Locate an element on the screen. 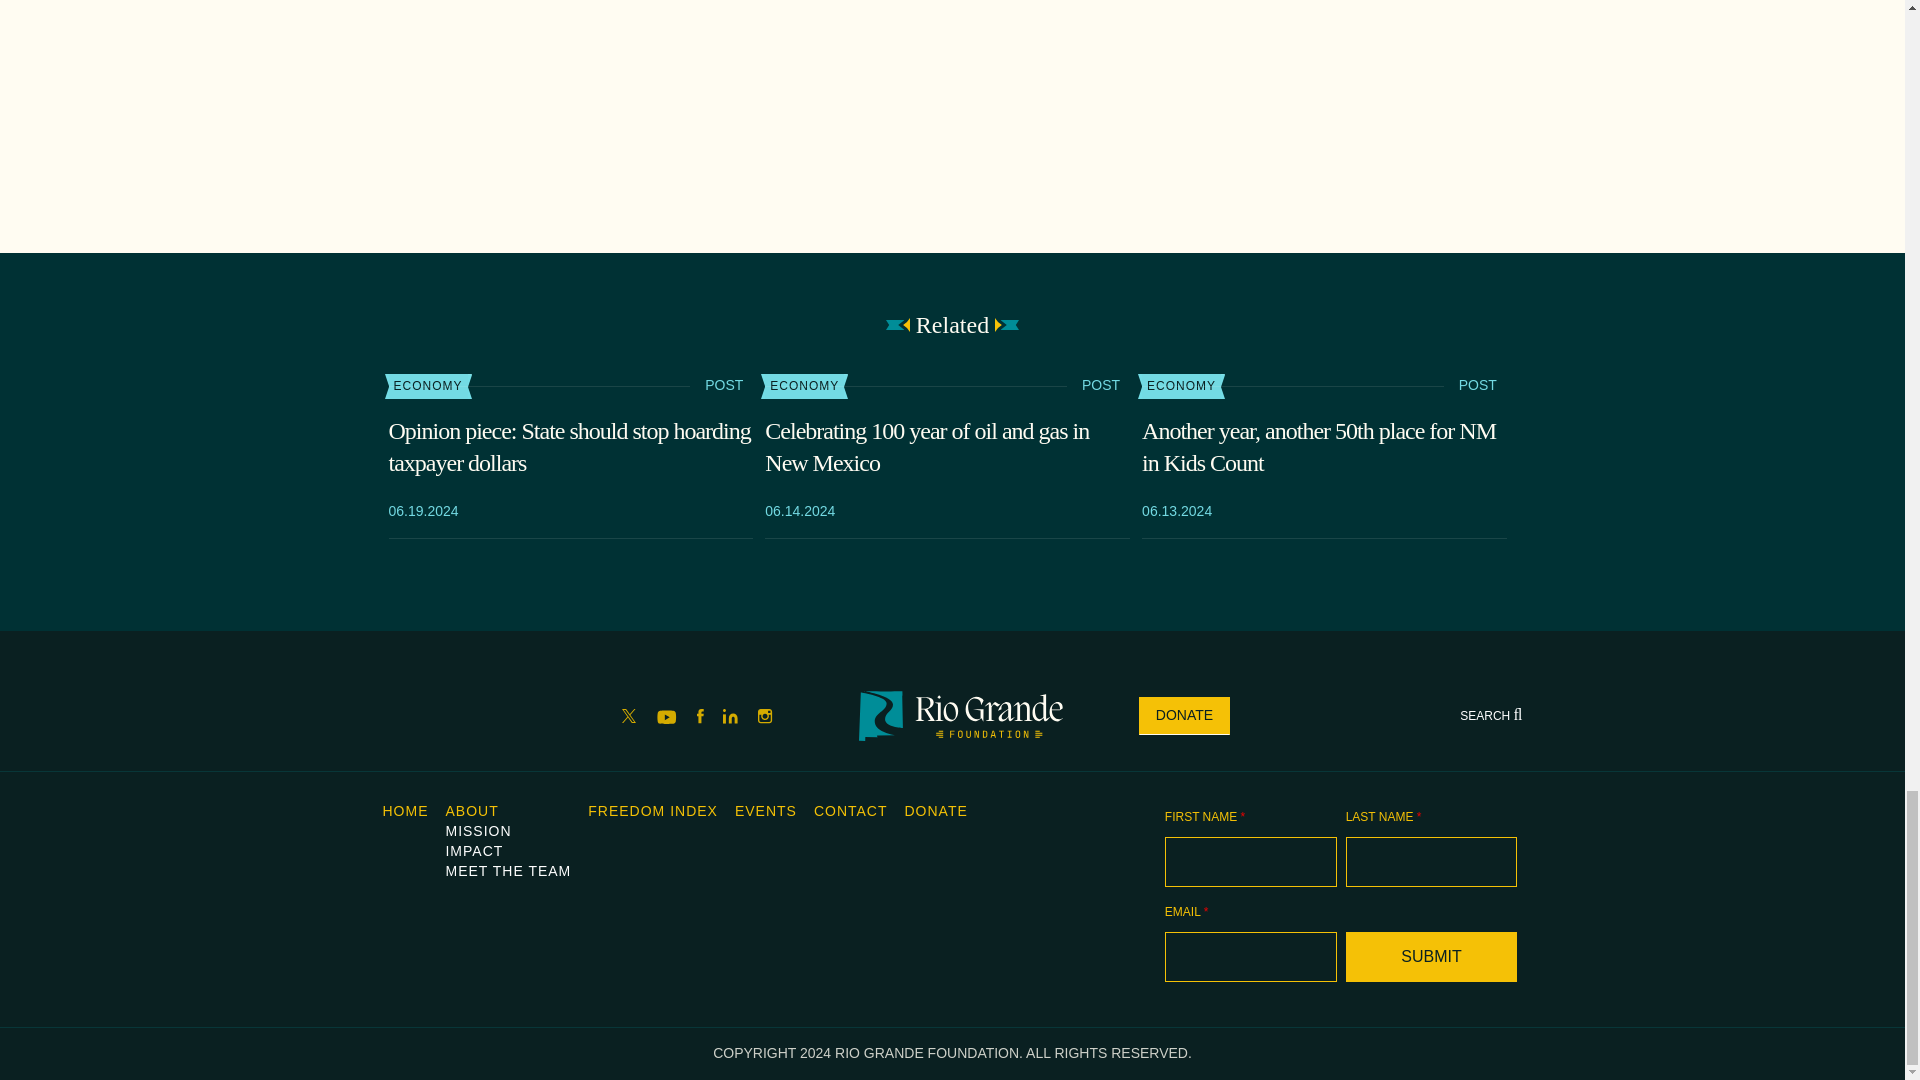  Celebrating 100 year of oil and gas in New Mexico is located at coordinates (947, 446).